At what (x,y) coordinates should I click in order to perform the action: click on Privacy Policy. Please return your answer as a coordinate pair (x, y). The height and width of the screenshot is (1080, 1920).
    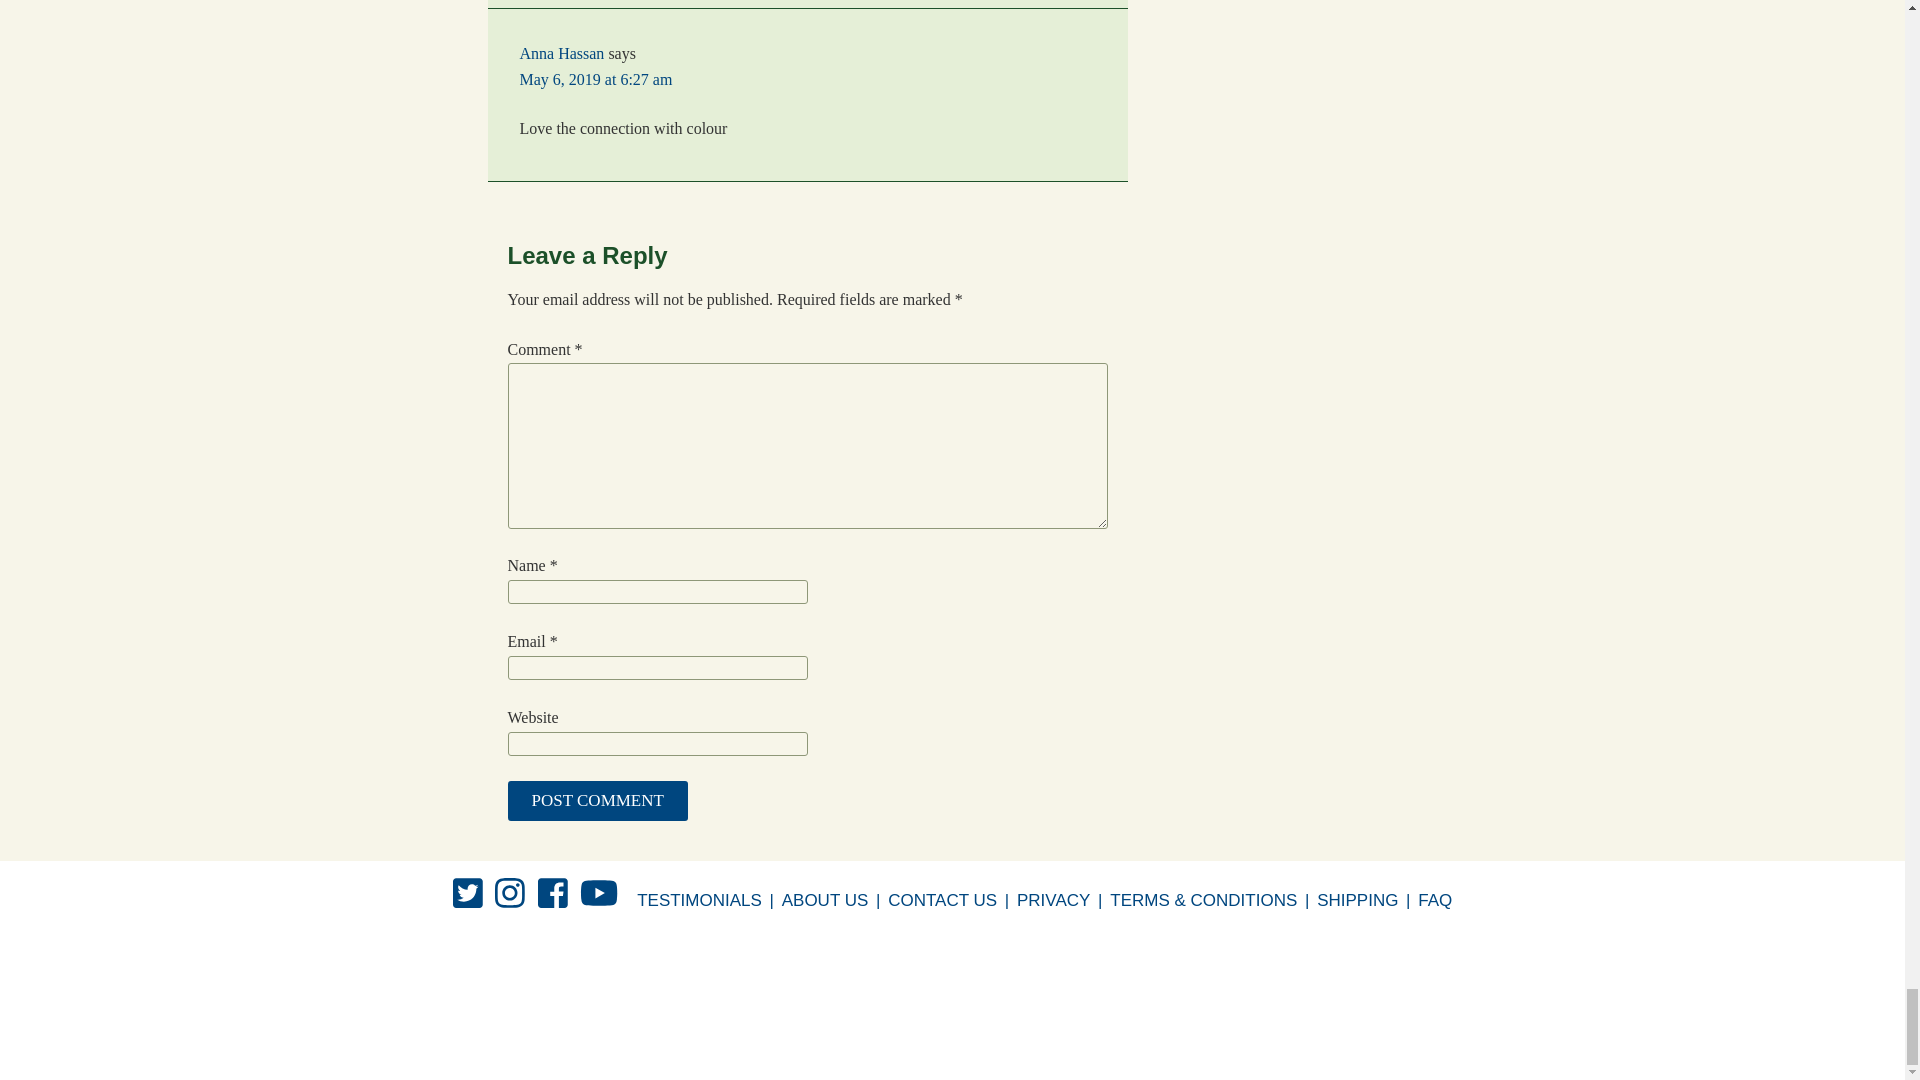
    Looking at the image, I should click on (1054, 900).